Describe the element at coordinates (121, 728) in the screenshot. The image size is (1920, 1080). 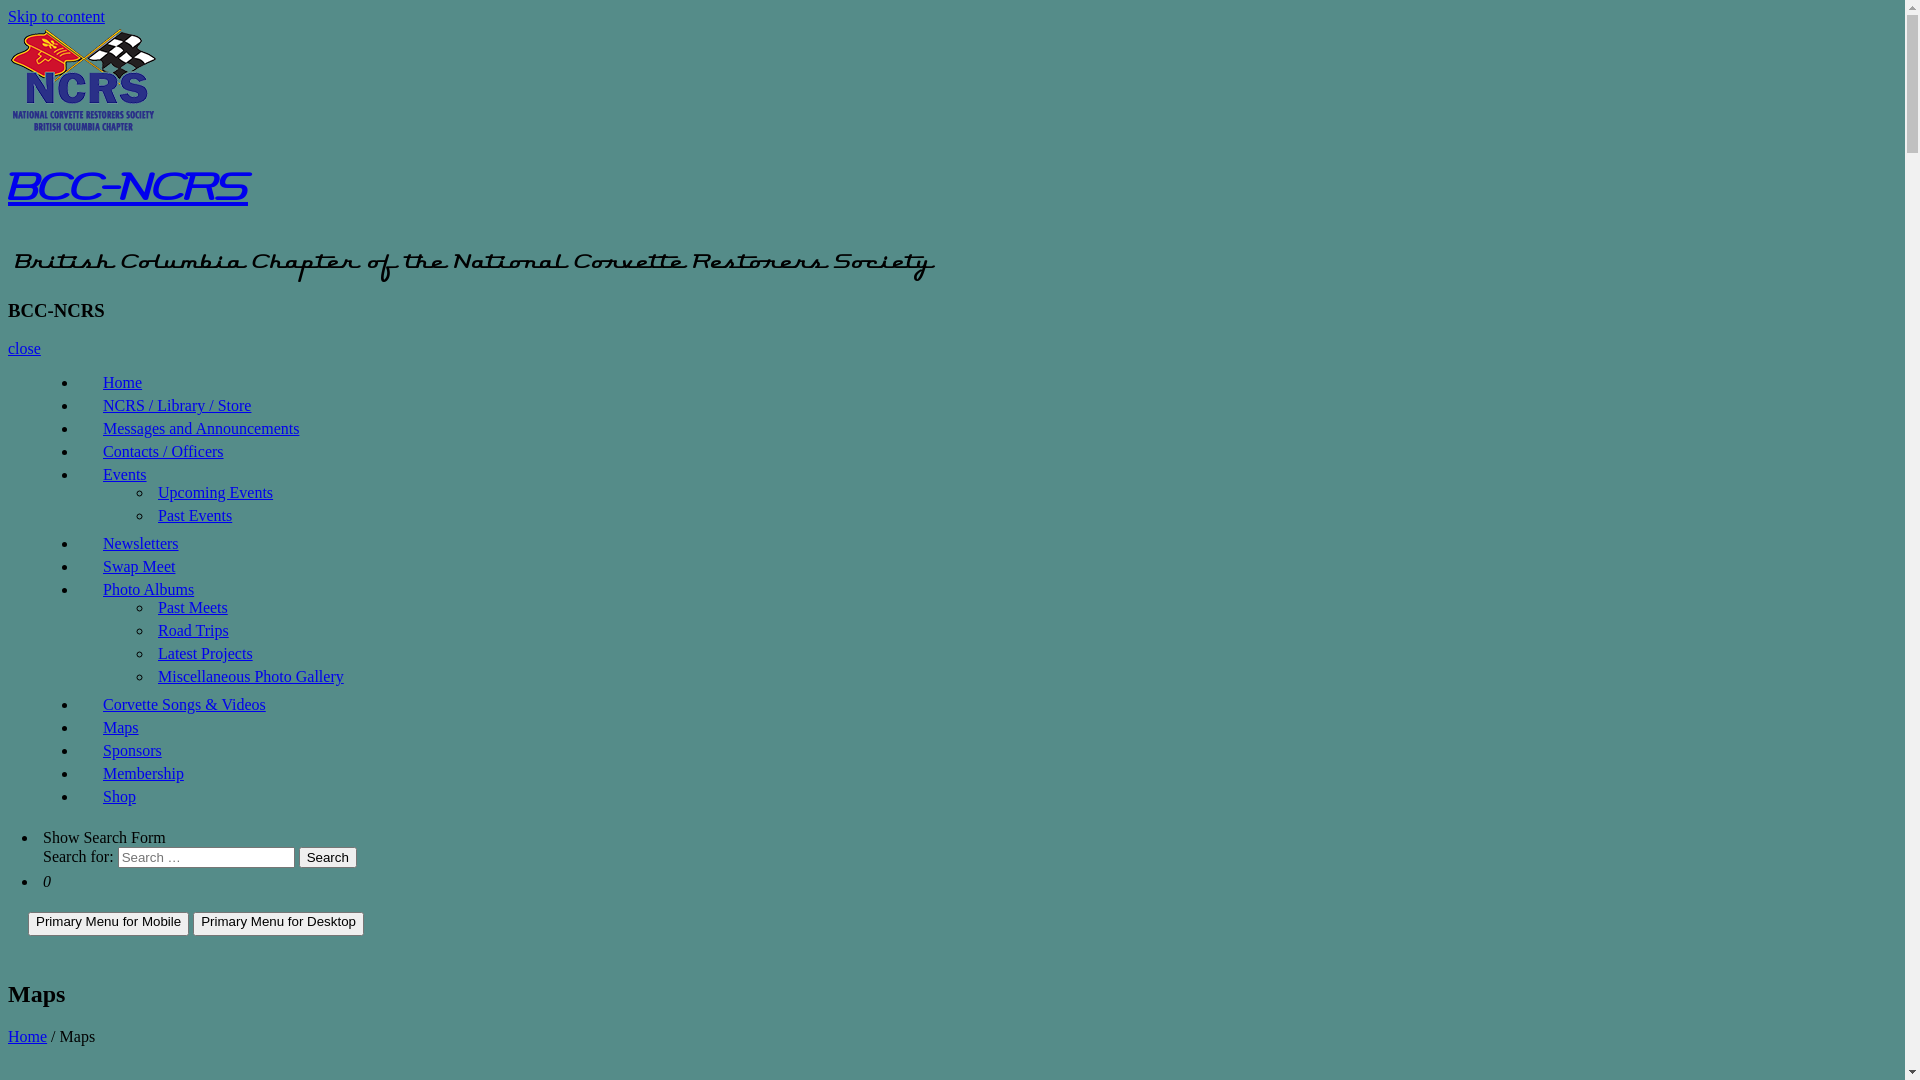
I see `Maps` at that location.